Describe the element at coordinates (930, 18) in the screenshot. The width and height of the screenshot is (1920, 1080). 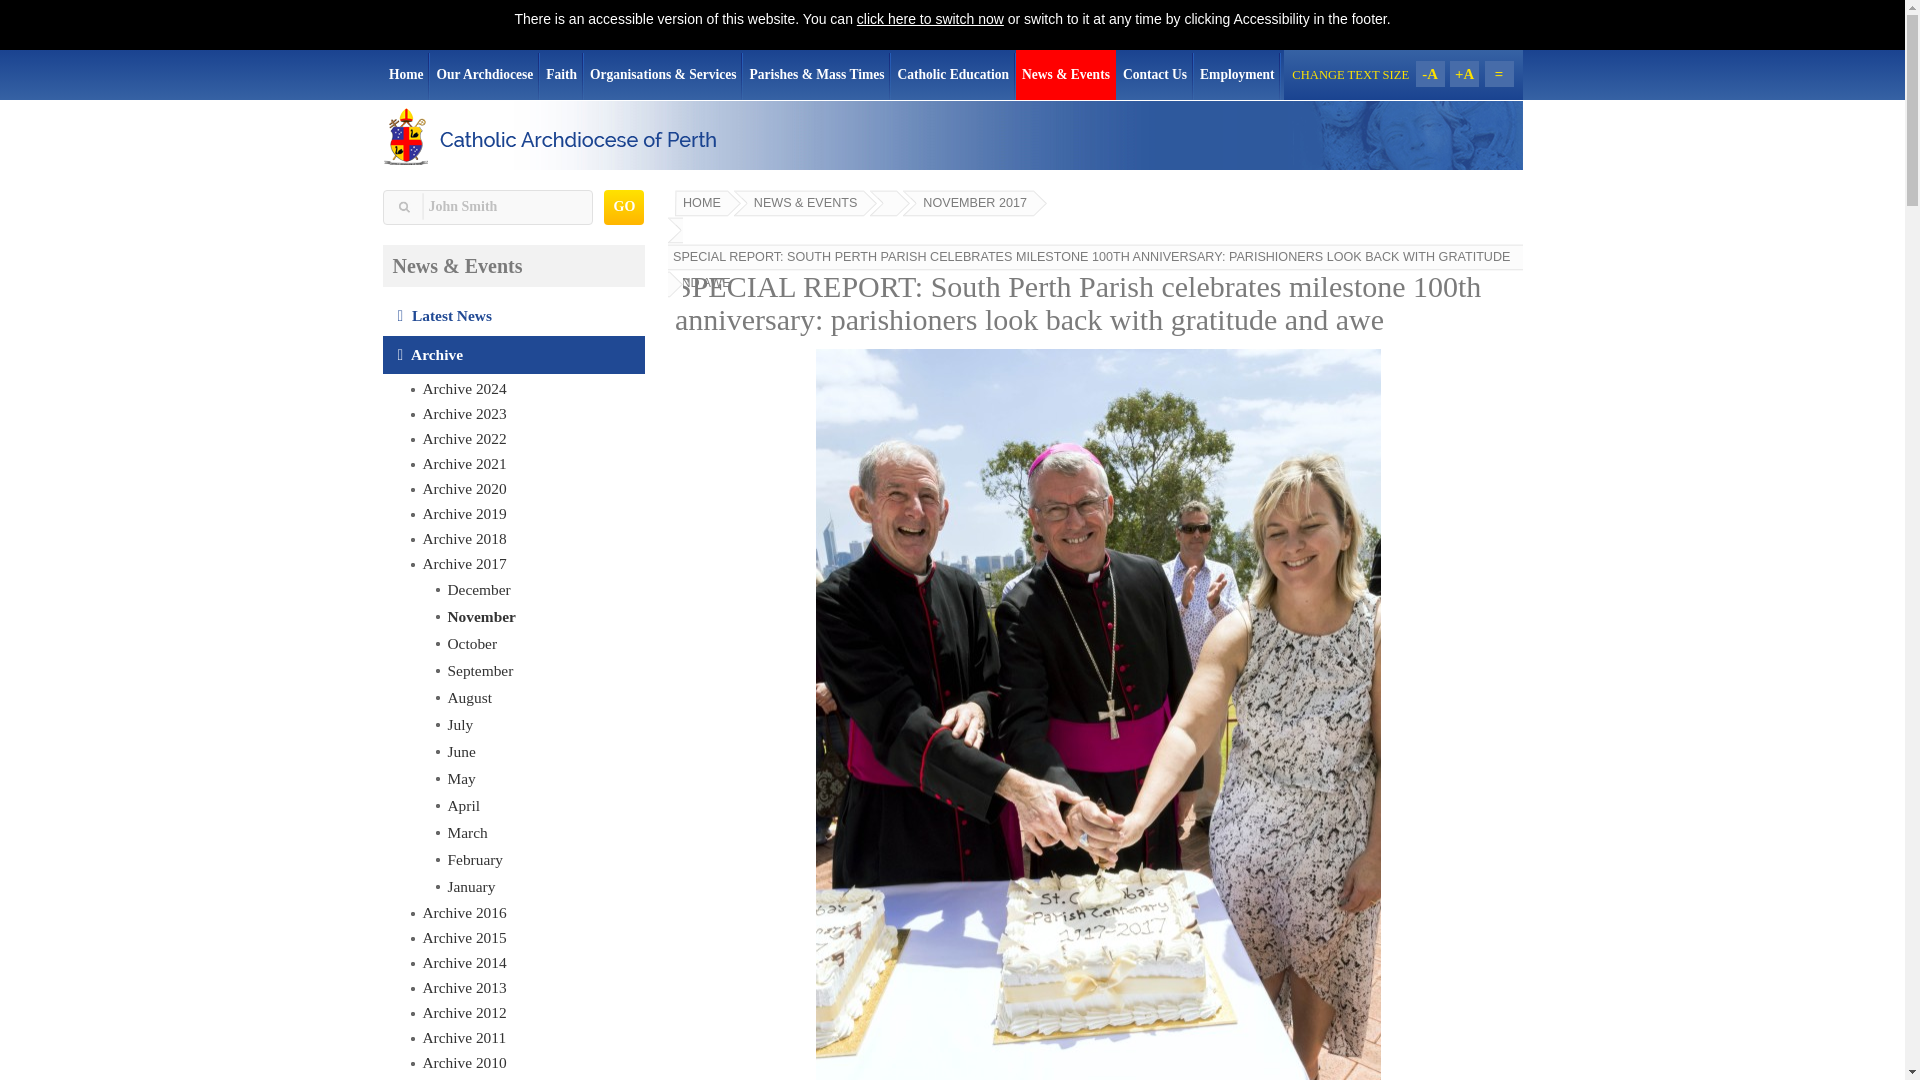
I see `Accessibility` at that location.